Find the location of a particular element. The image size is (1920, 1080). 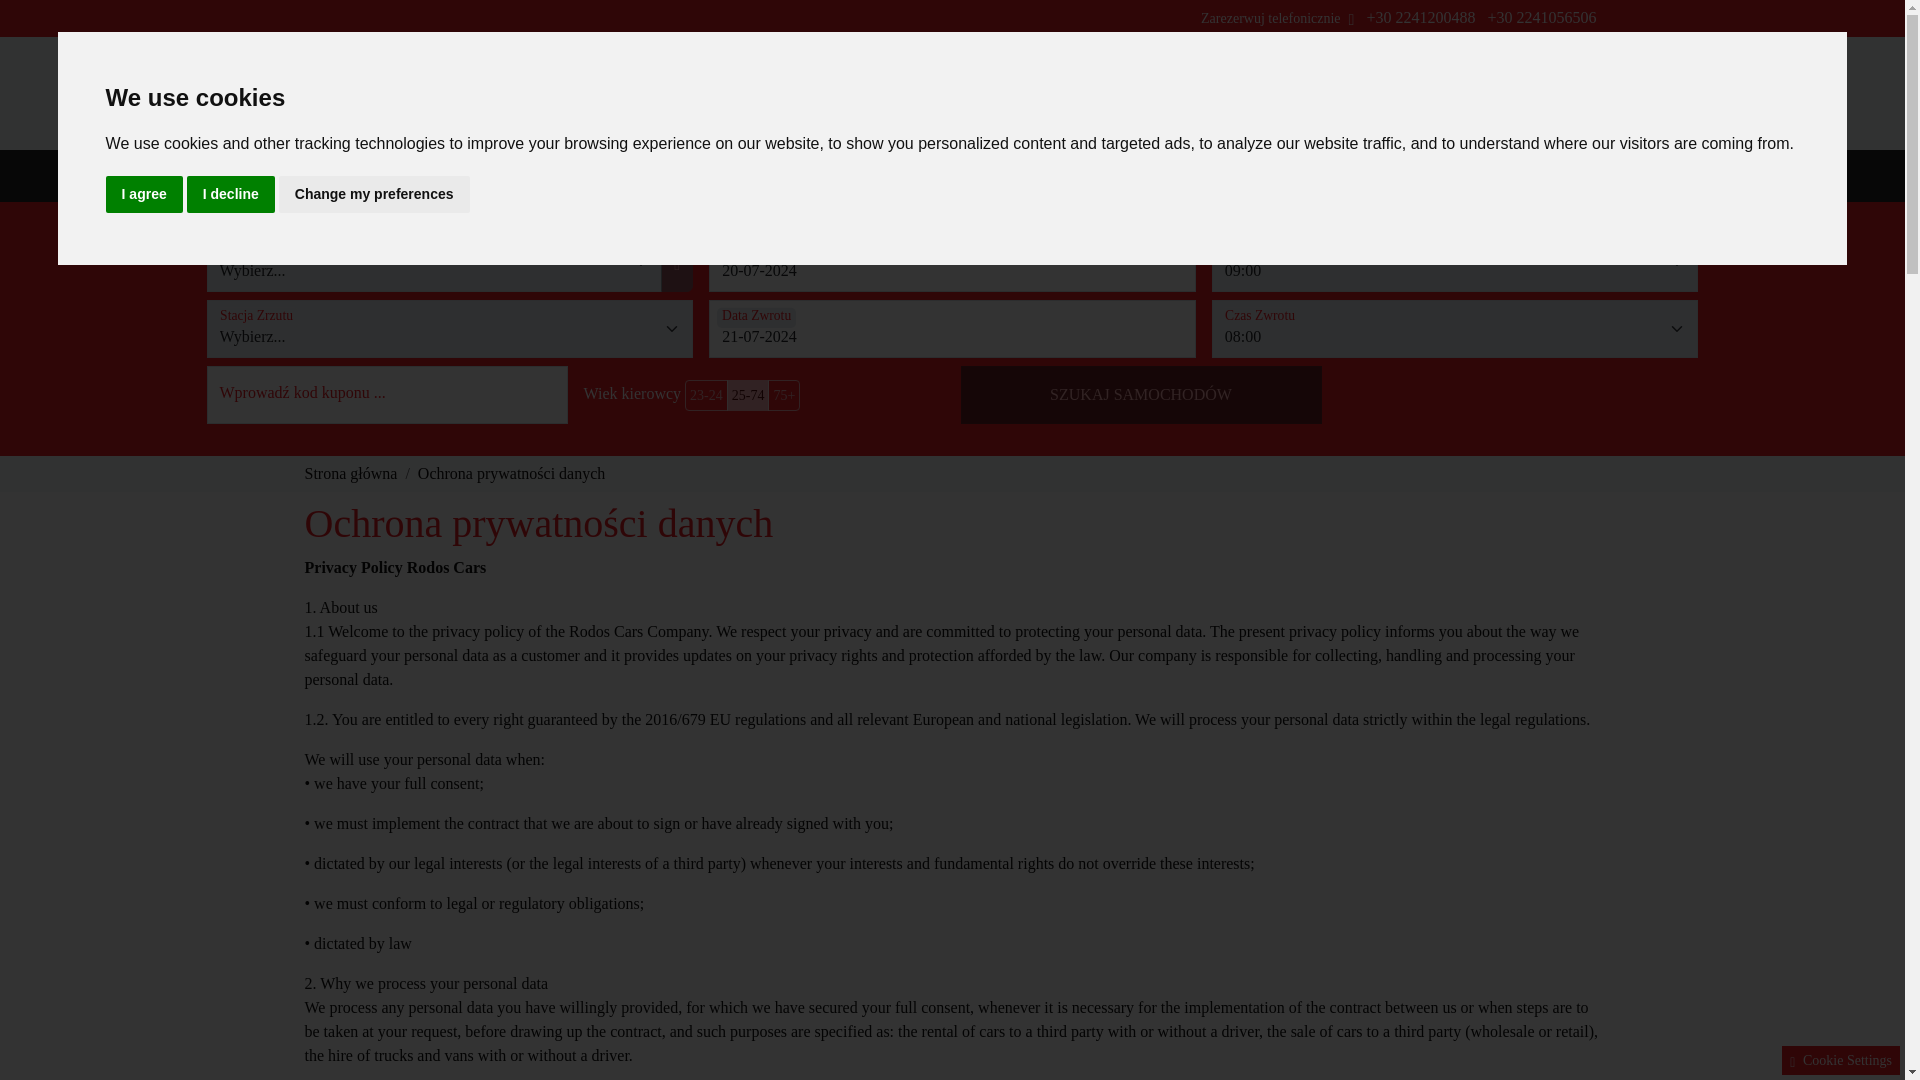

Flota is located at coordinates (609, 176).